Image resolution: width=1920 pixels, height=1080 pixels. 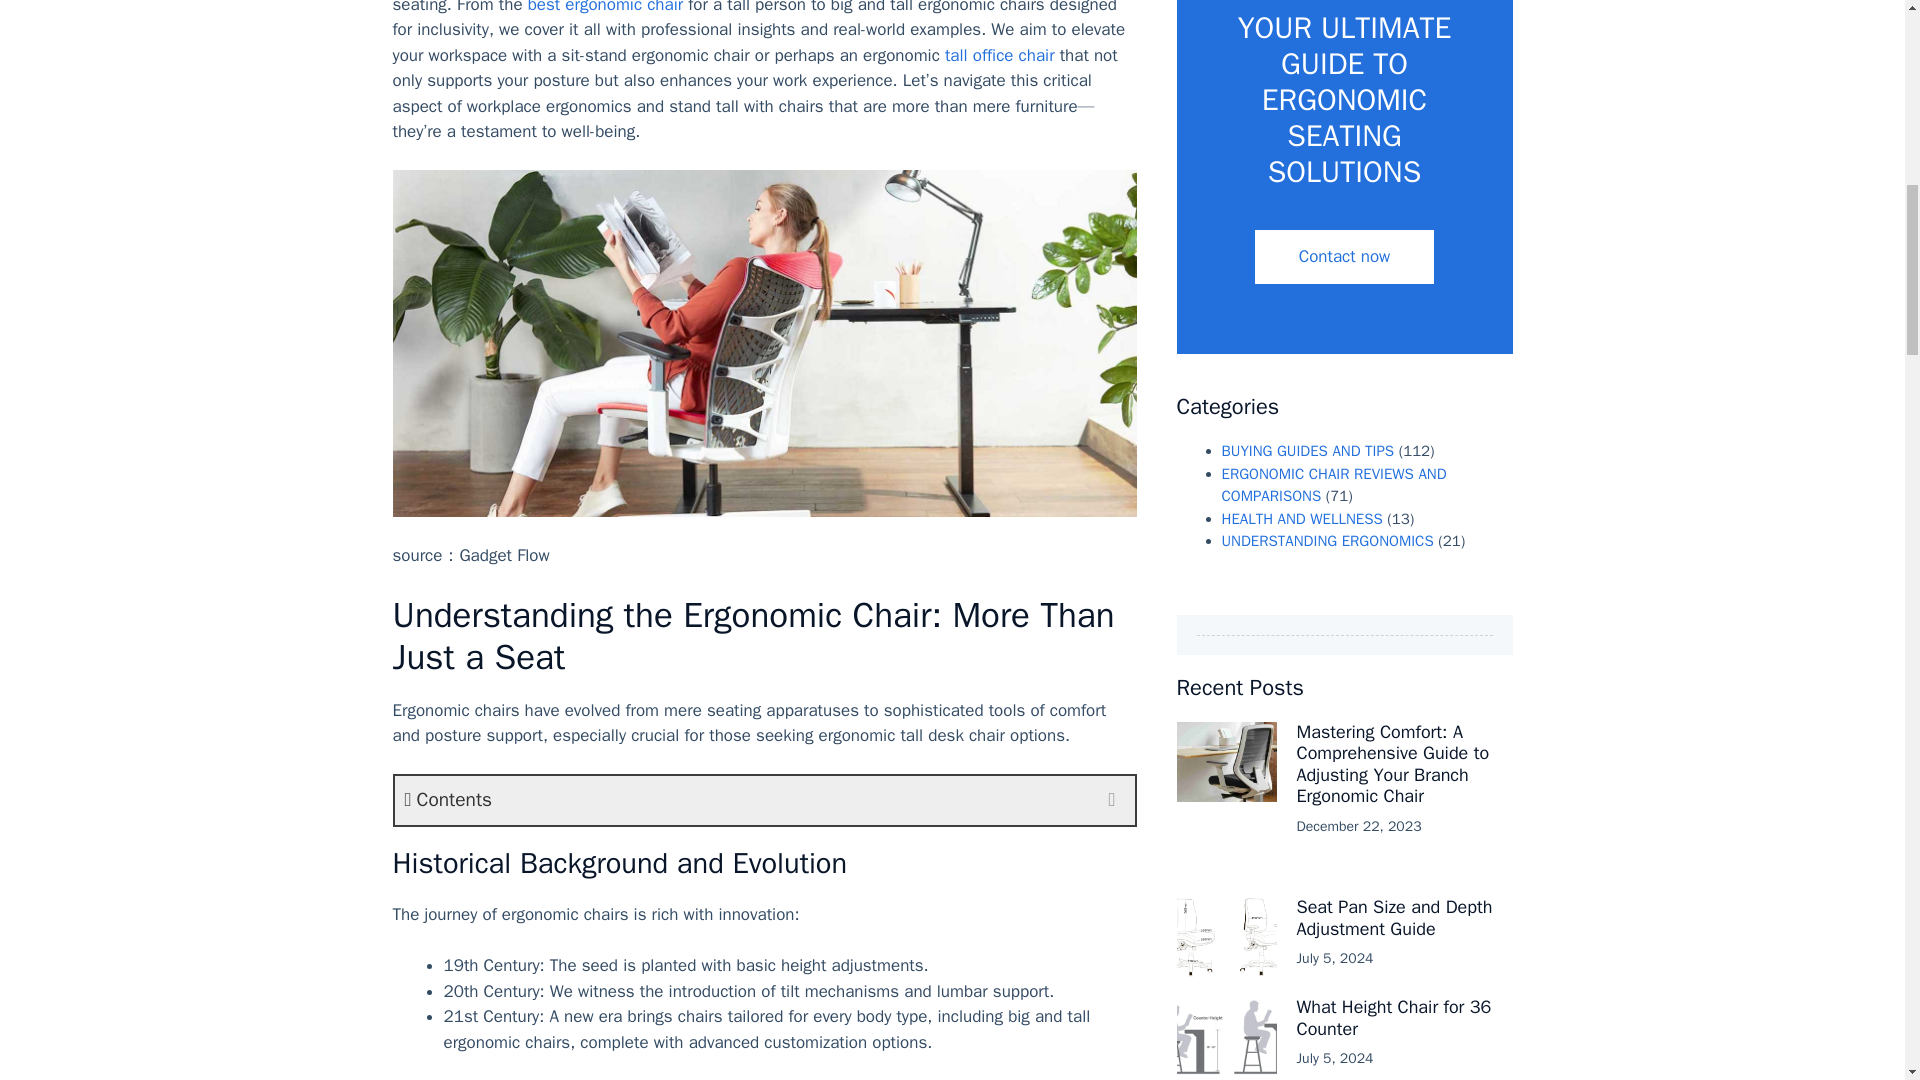 I want to click on tall office chair, so click(x=999, y=55).